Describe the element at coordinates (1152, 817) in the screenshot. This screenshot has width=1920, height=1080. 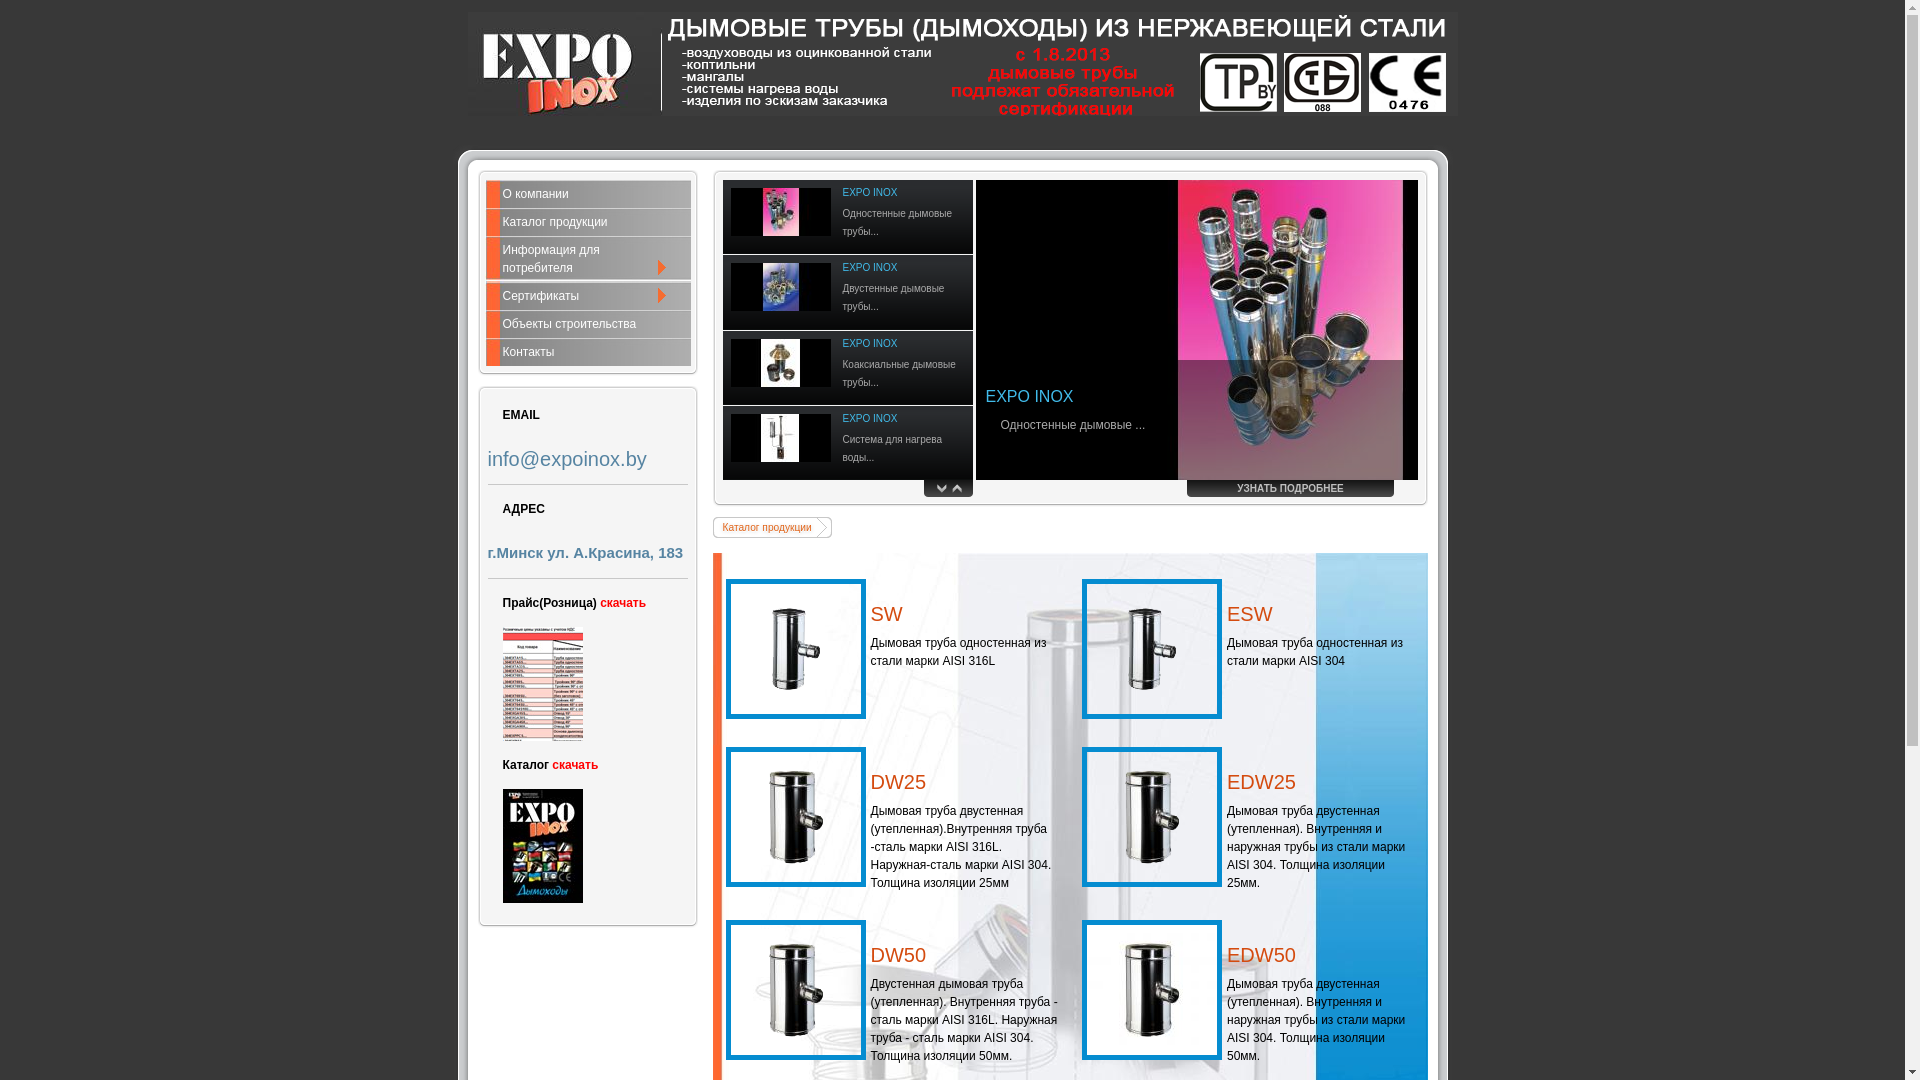
I see `EDW25` at that location.